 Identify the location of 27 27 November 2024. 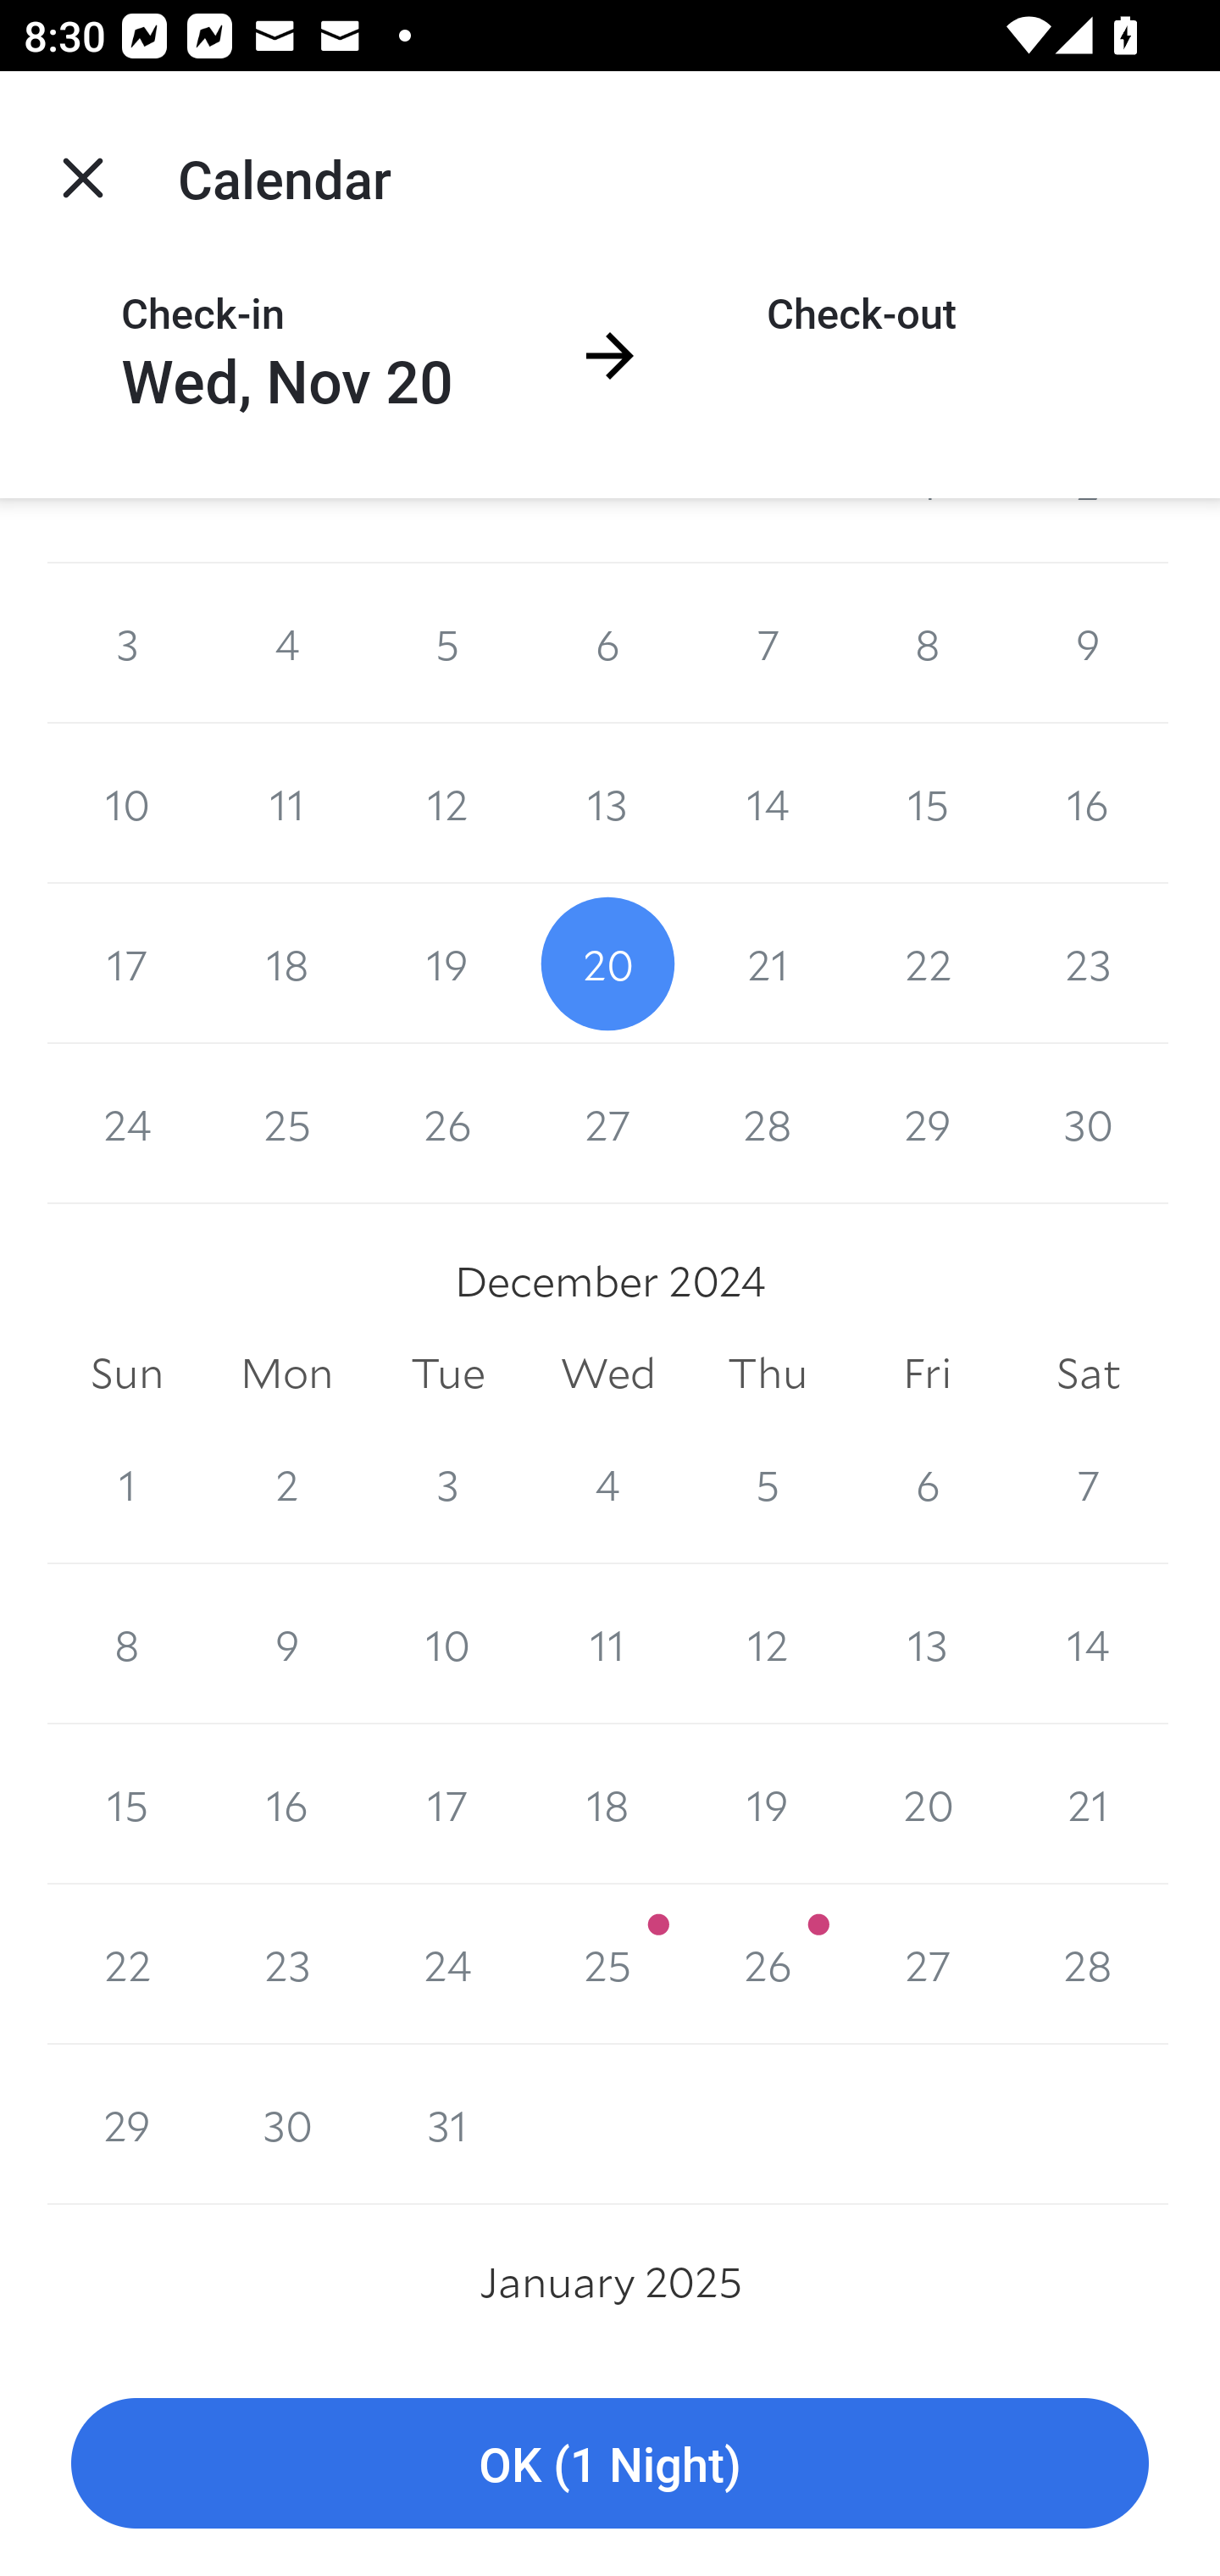
(608, 1123).